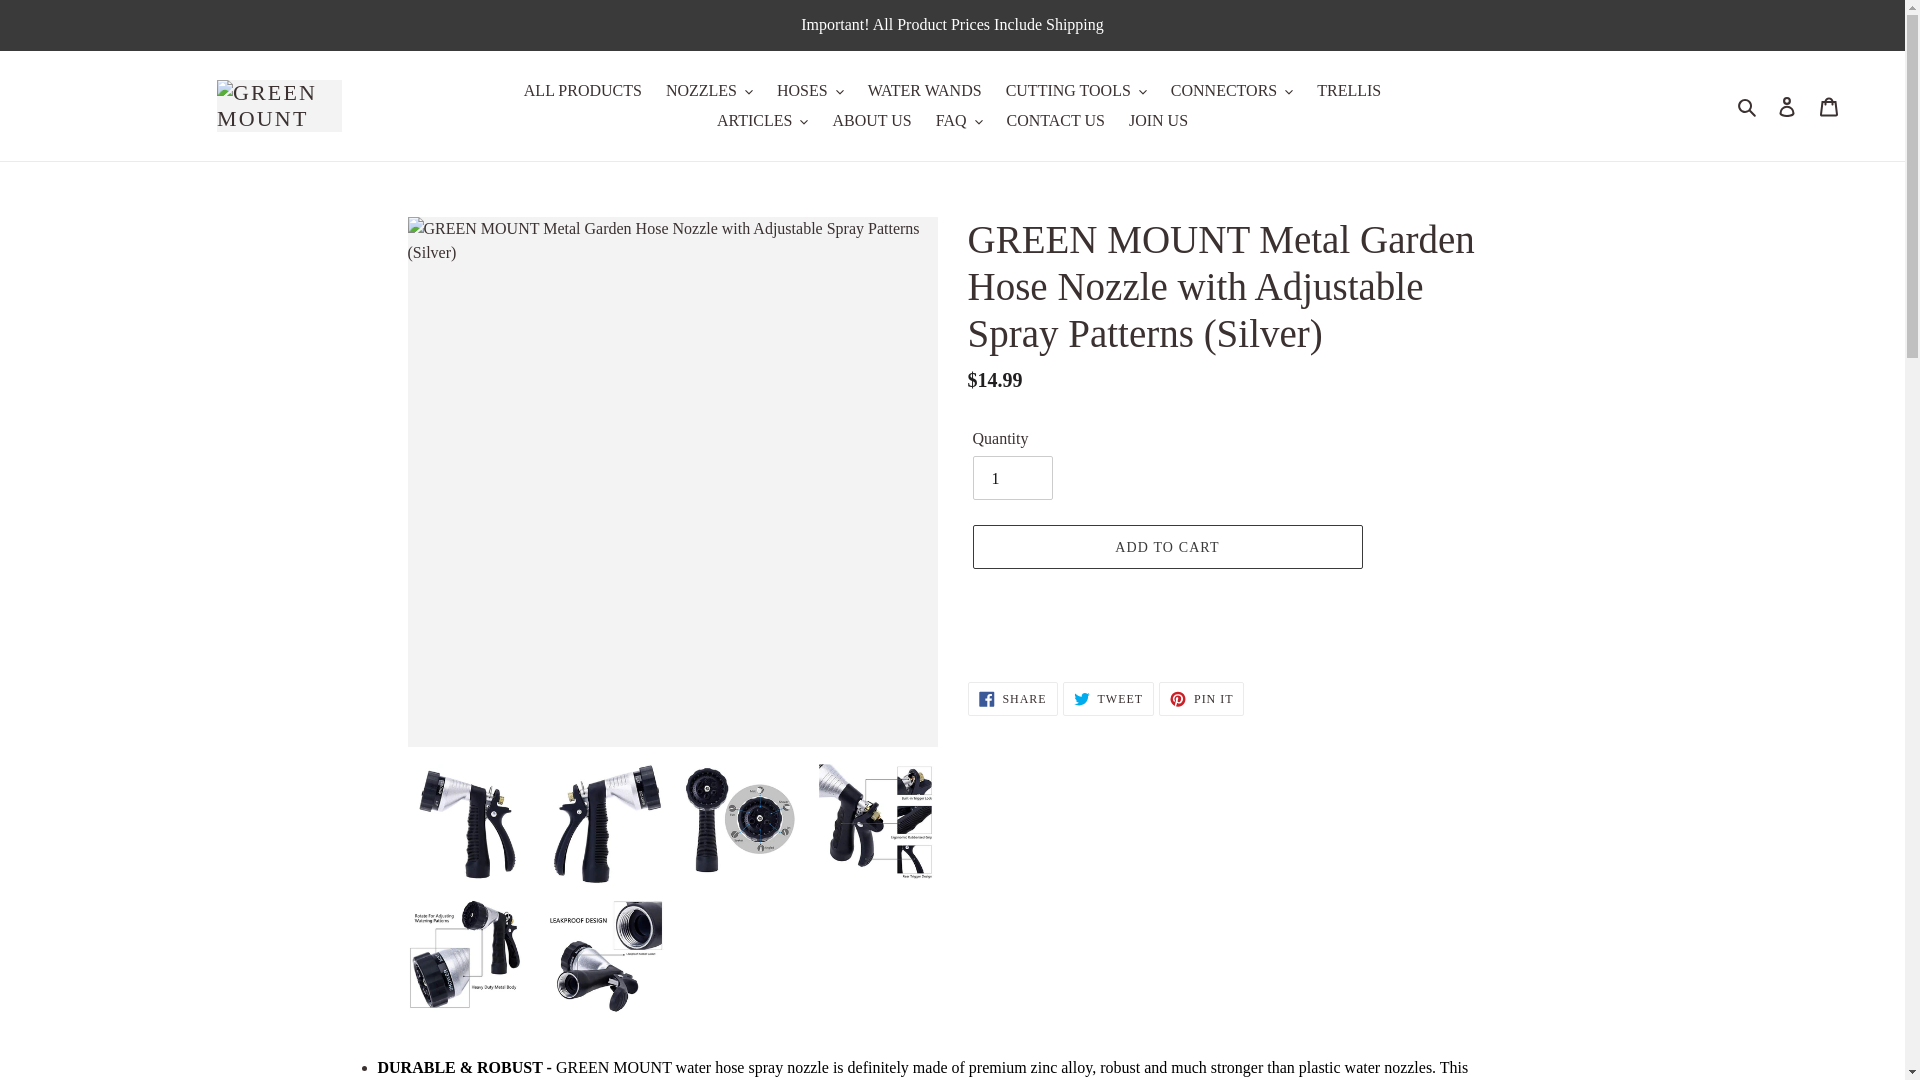 This screenshot has width=1920, height=1080. What do you see at coordinates (958, 120) in the screenshot?
I see `FAQ` at bounding box center [958, 120].